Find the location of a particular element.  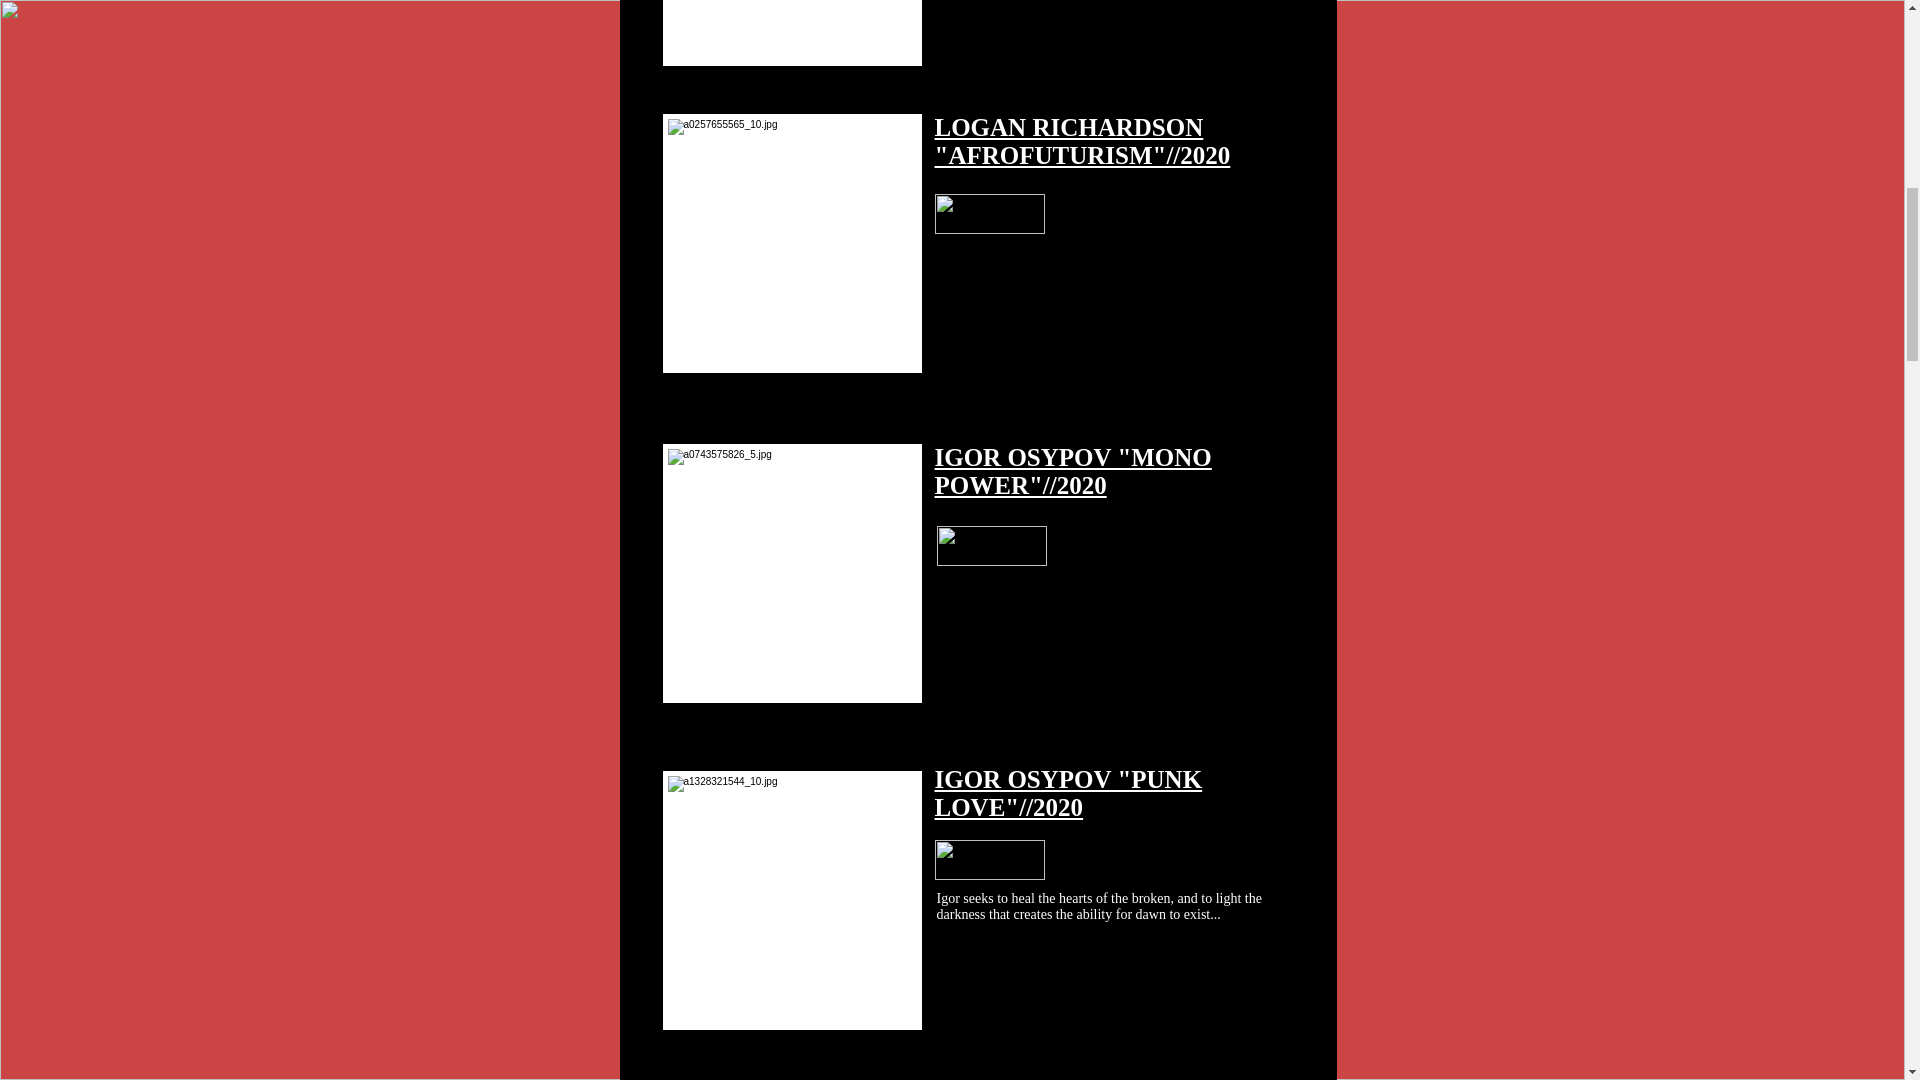

Get it on iTunes is located at coordinates (988, 860).